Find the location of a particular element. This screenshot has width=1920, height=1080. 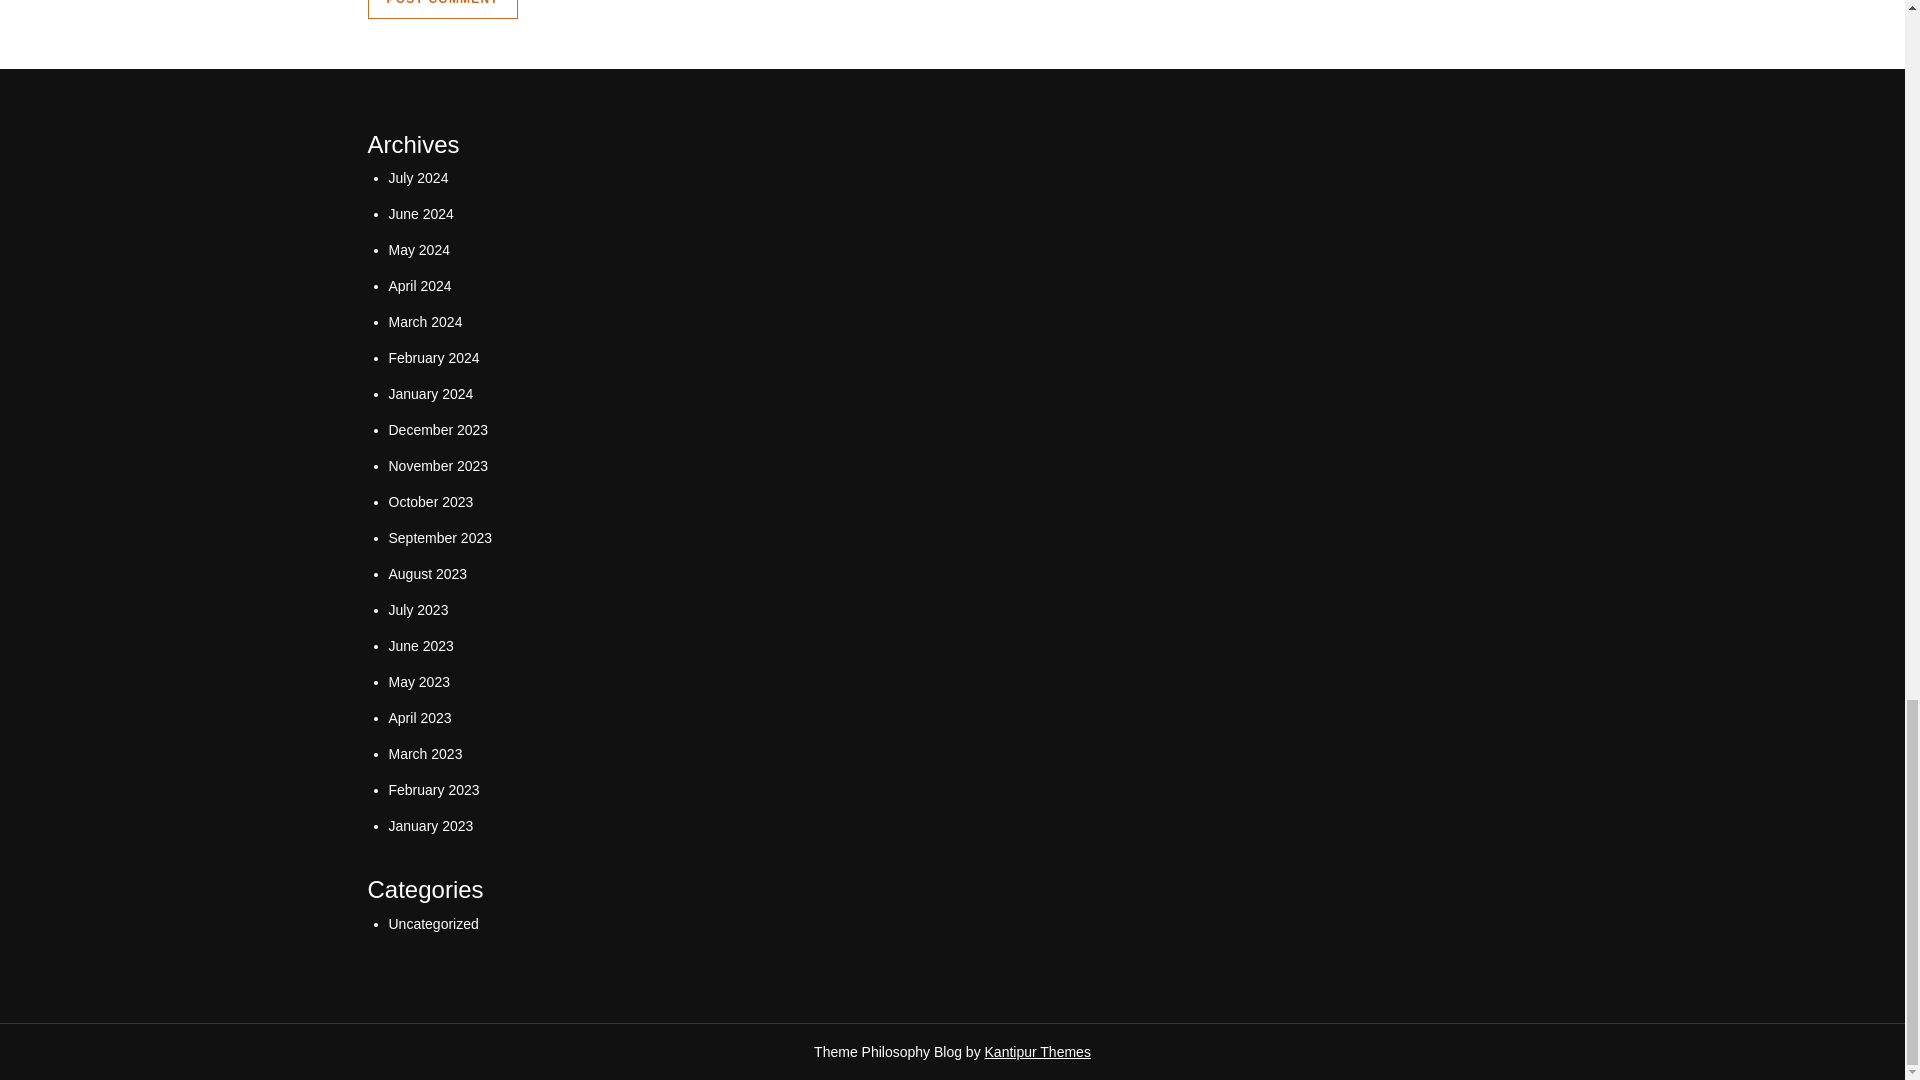

August 2023 is located at coordinates (426, 574).